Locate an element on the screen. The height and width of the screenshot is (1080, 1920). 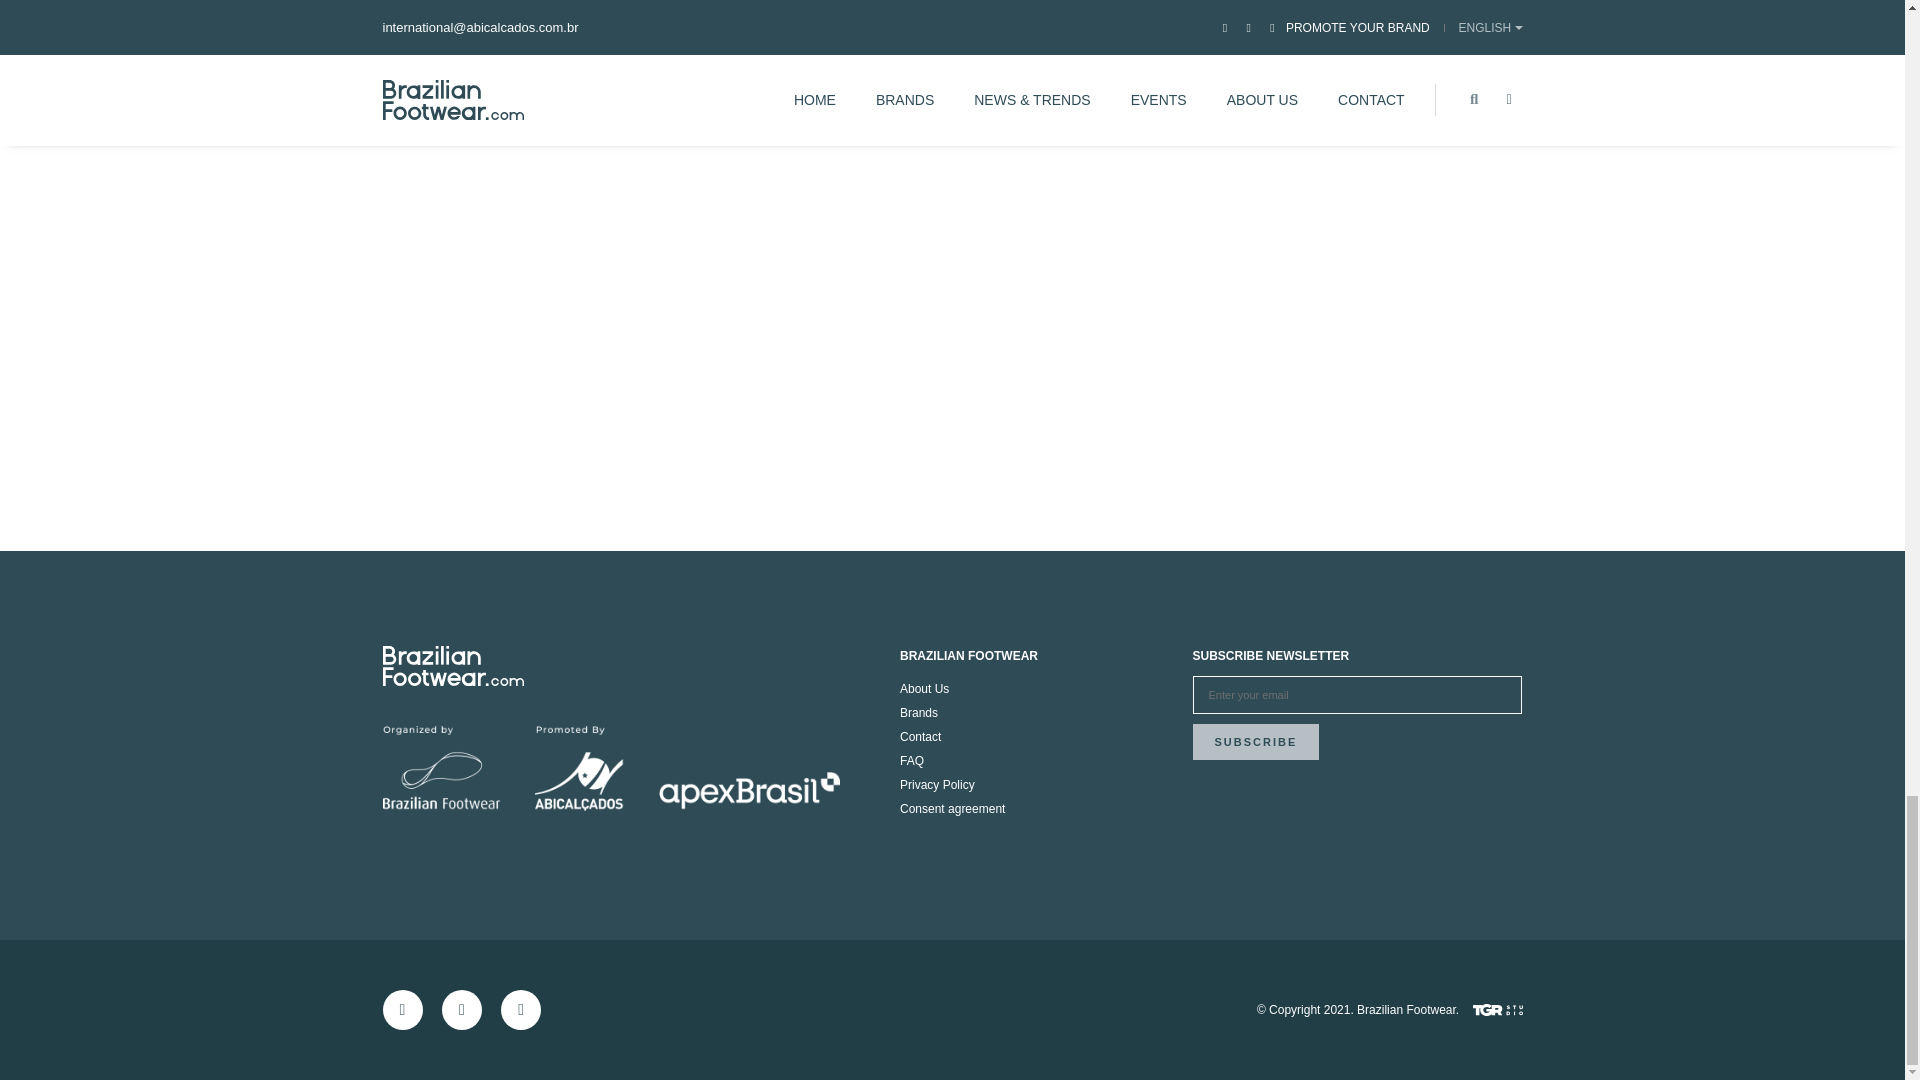
FAQ is located at coordinates (912, 760).